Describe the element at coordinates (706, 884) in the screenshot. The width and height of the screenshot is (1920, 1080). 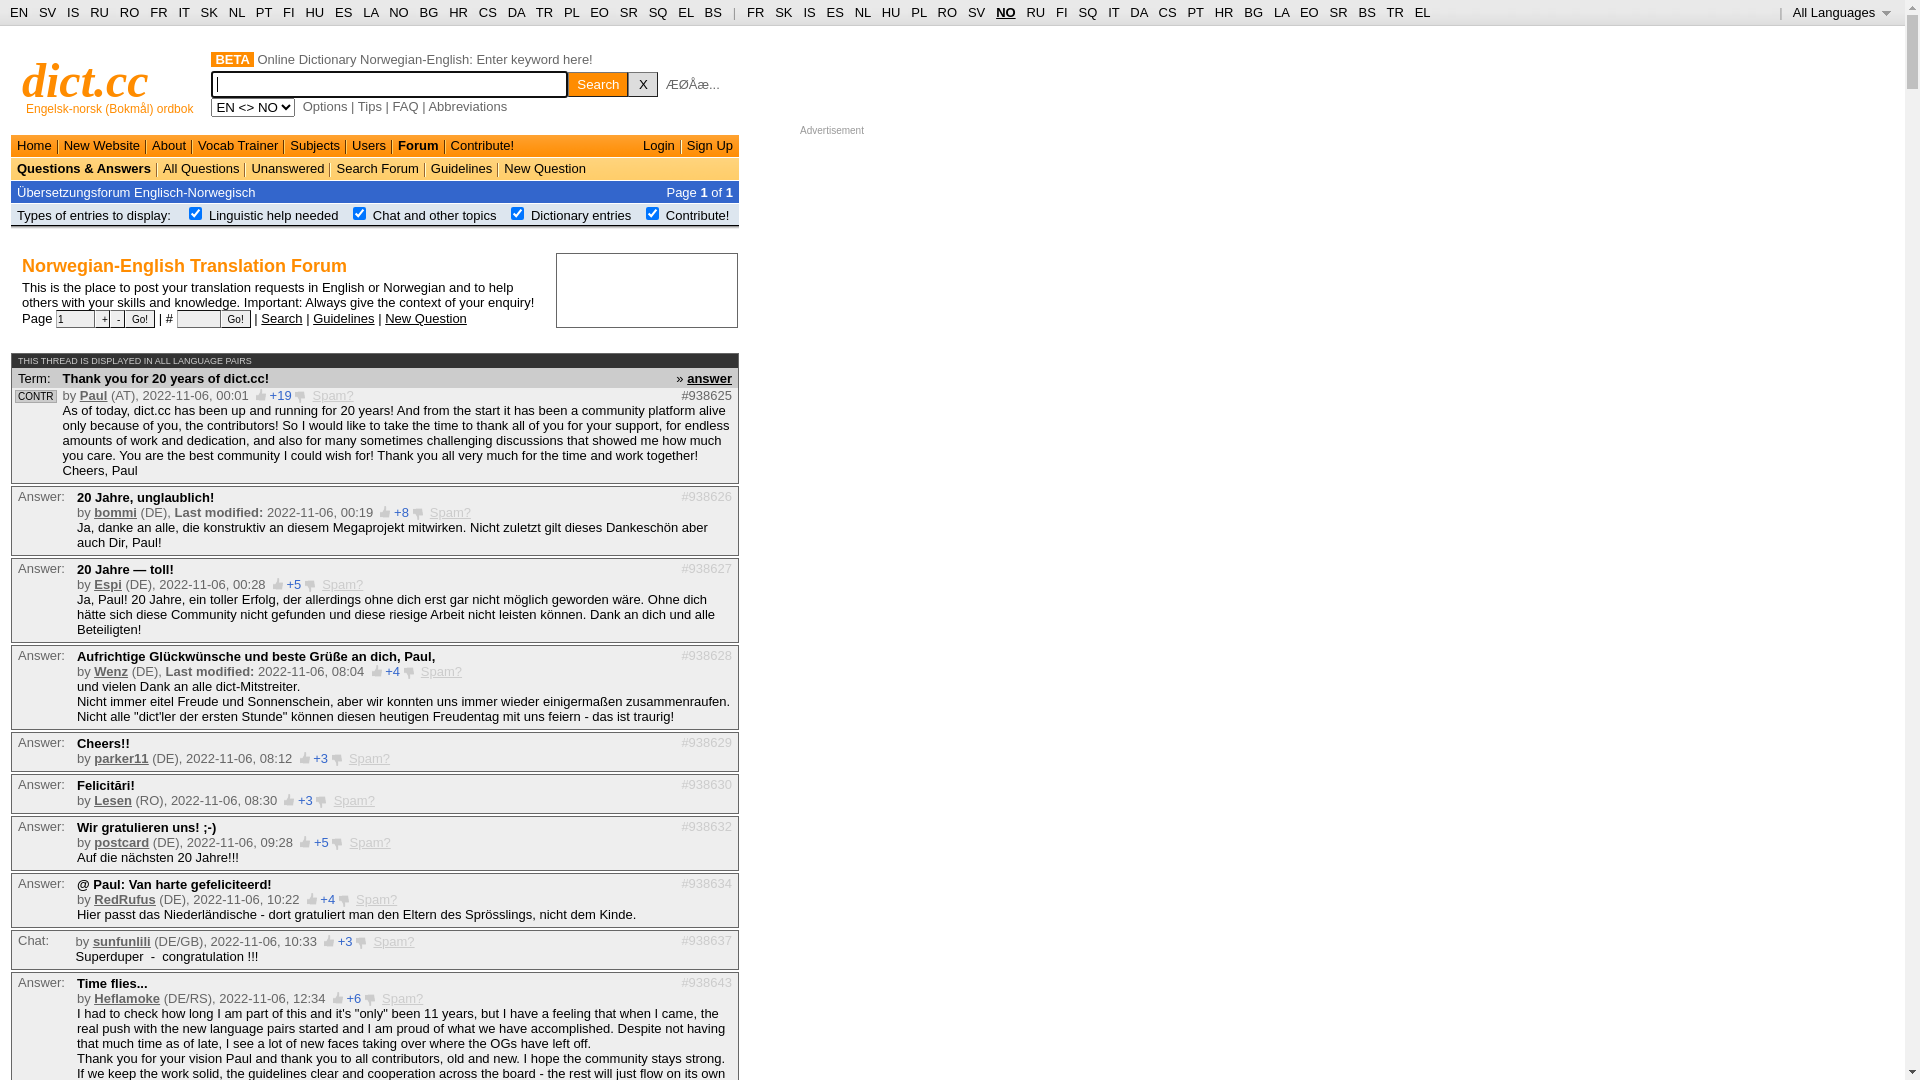
I see `#938634` at that location.